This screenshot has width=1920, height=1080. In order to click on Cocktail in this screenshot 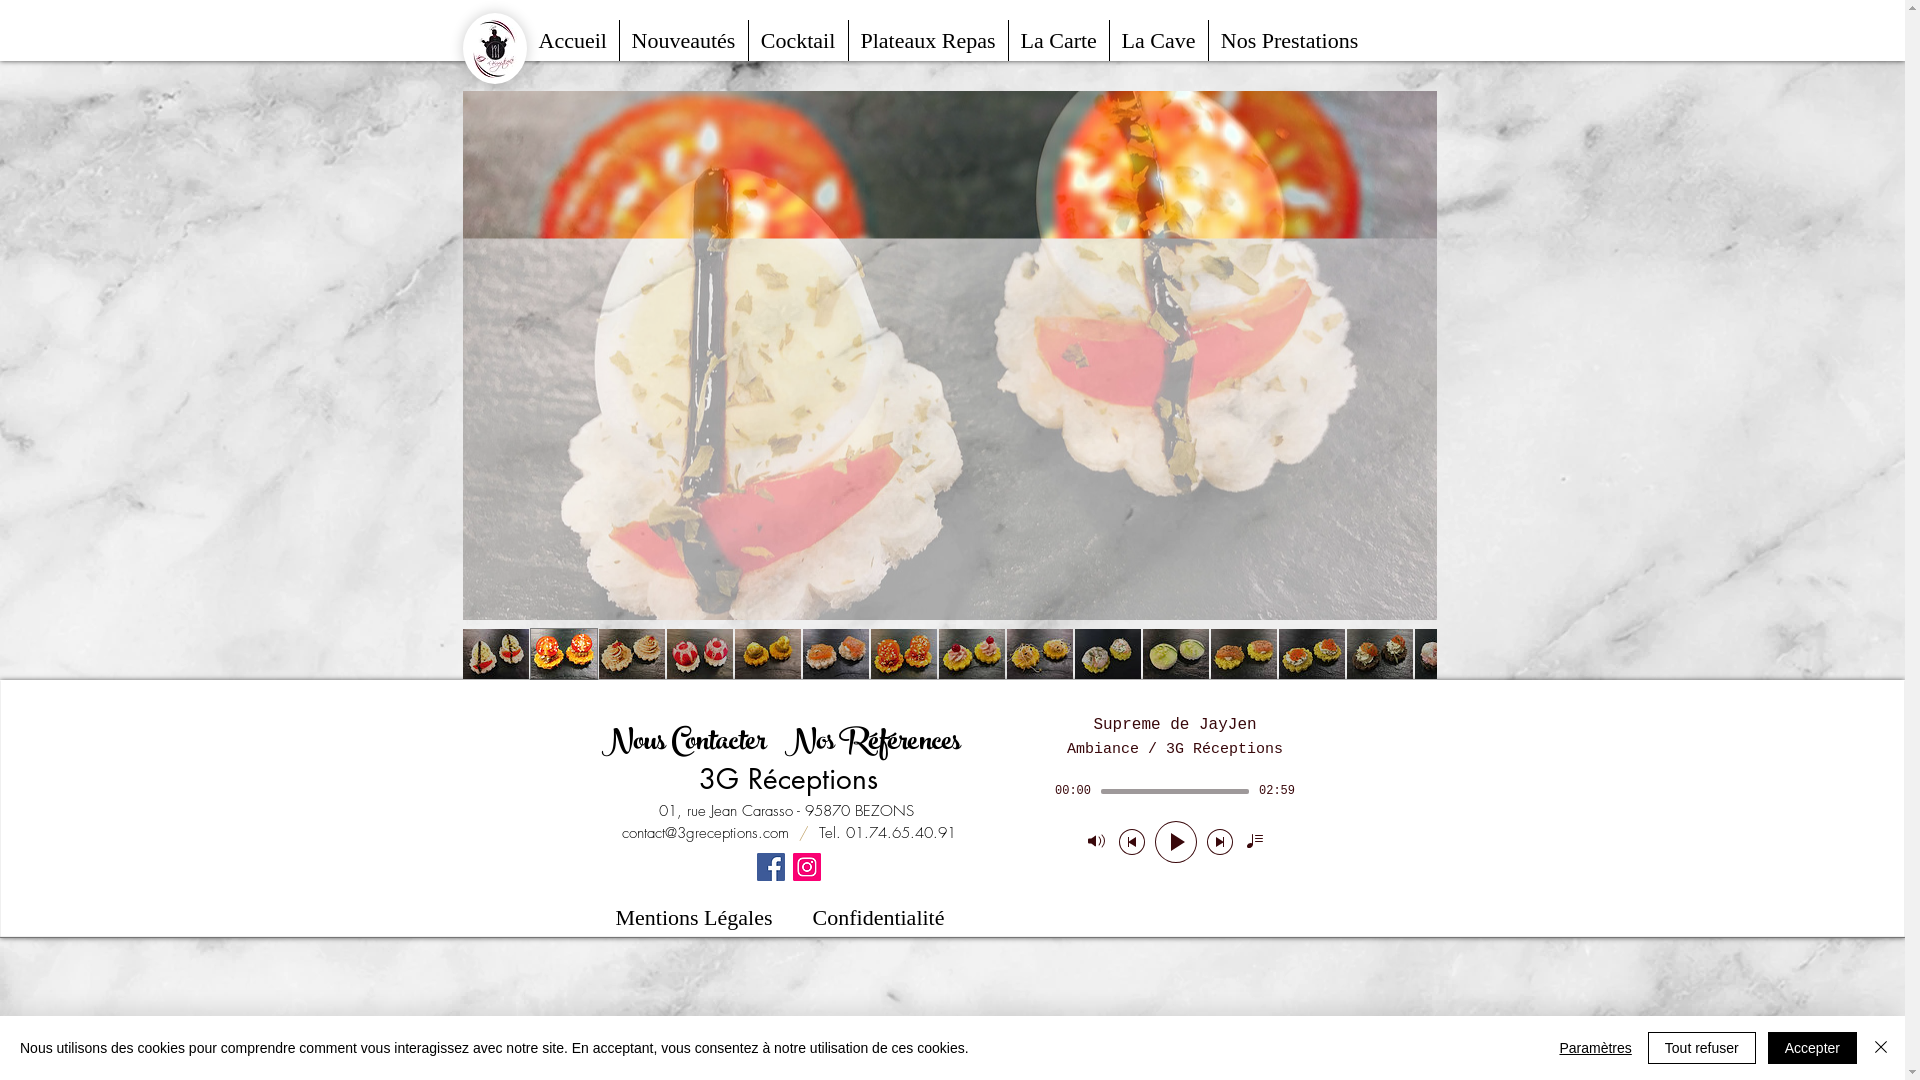, I will do `click(798, 40)`.